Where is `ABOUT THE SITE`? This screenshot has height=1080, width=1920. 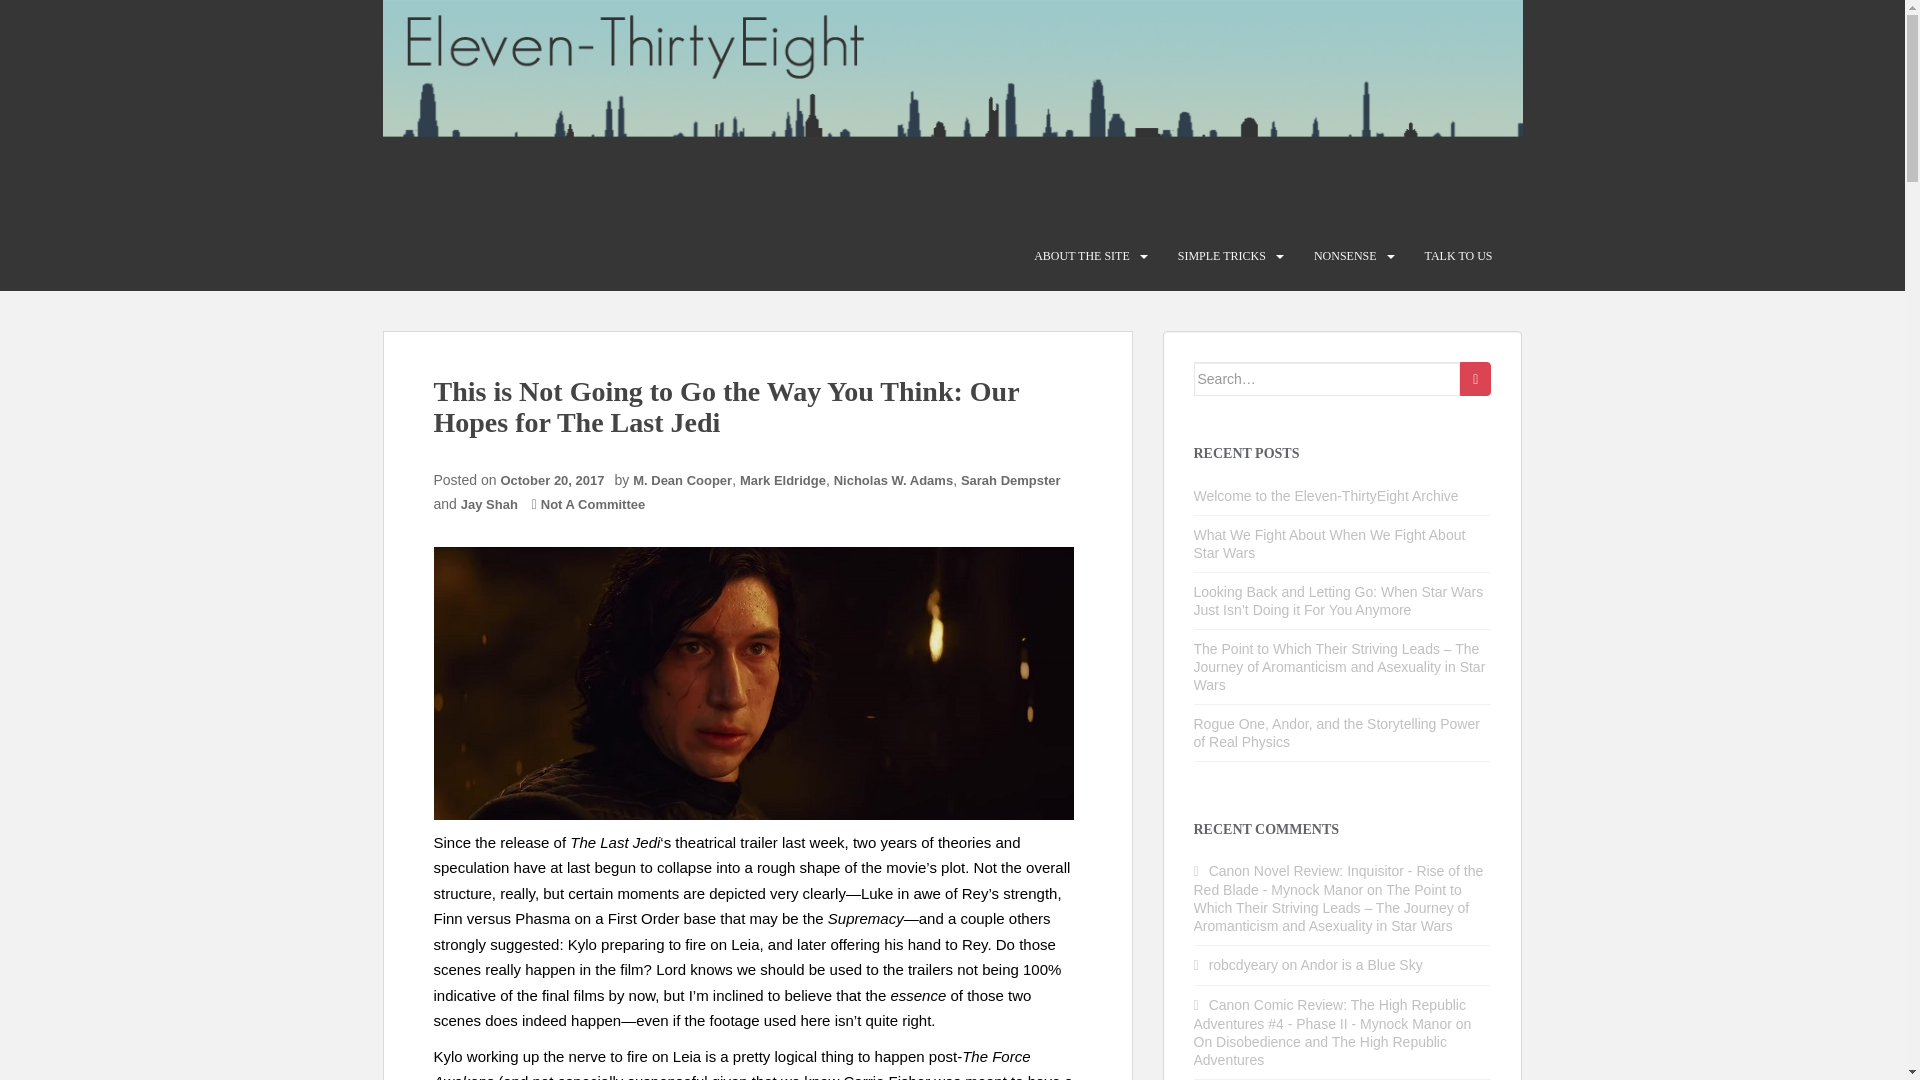
ABOUT THE SITE is located at coordinates (1082, 256).